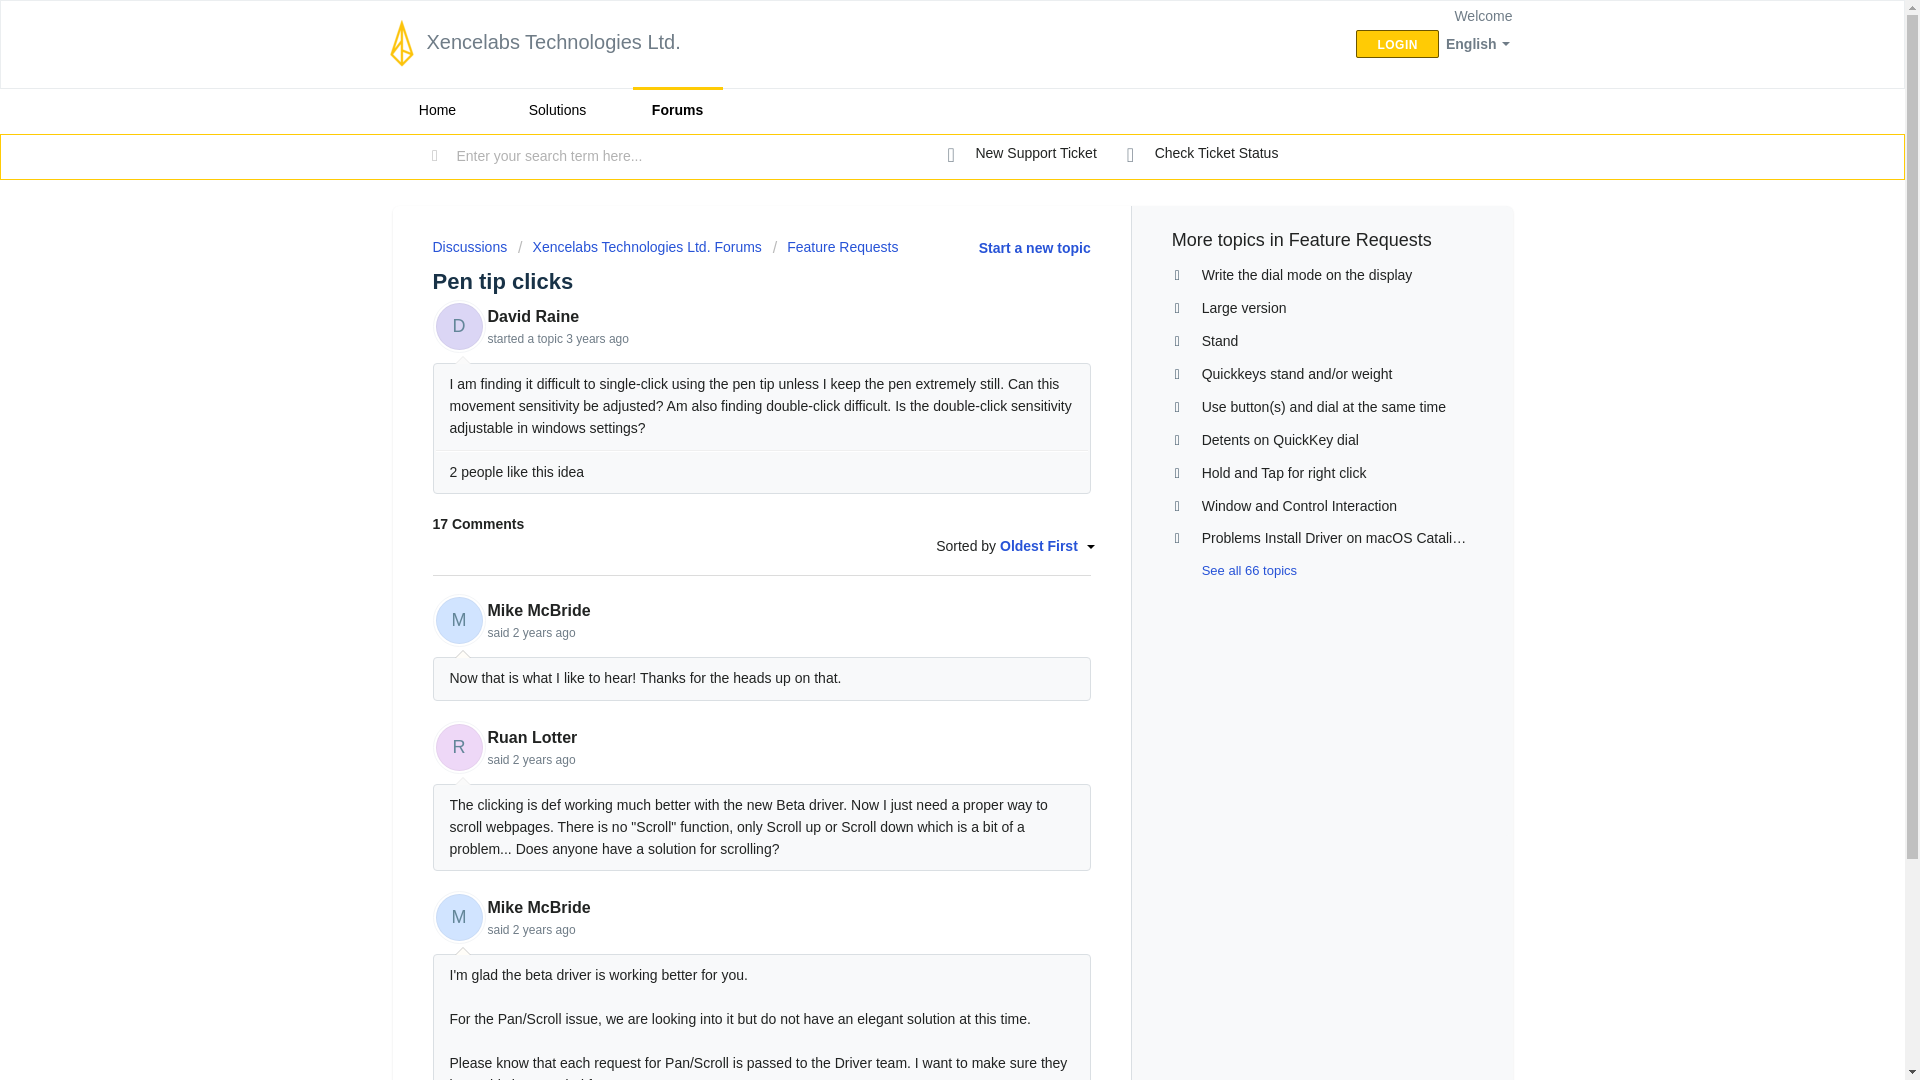 This screenshot has height=1080, width=1920. I want to click on Forums, so click(676, 110).